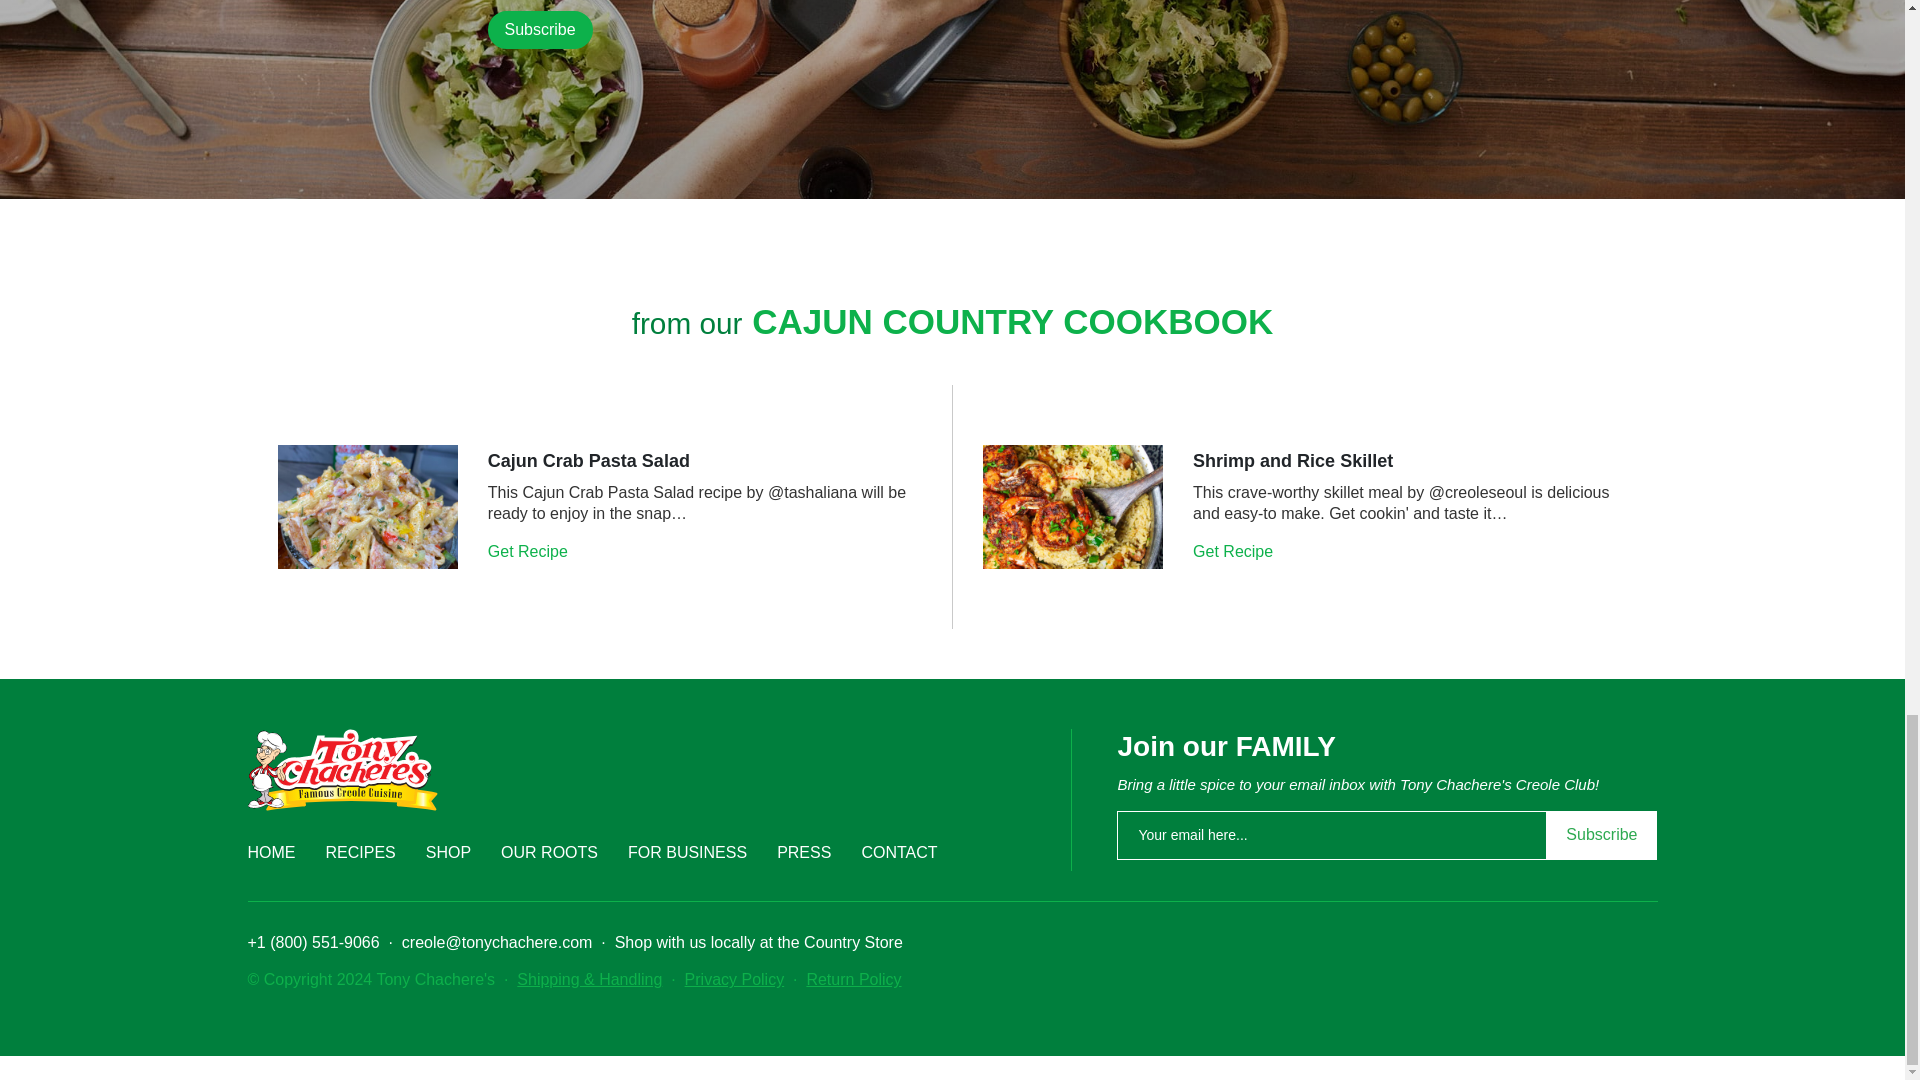 This screenshot has height=1080, width=1920. I want to click on RECIPES, so click(360, 852).